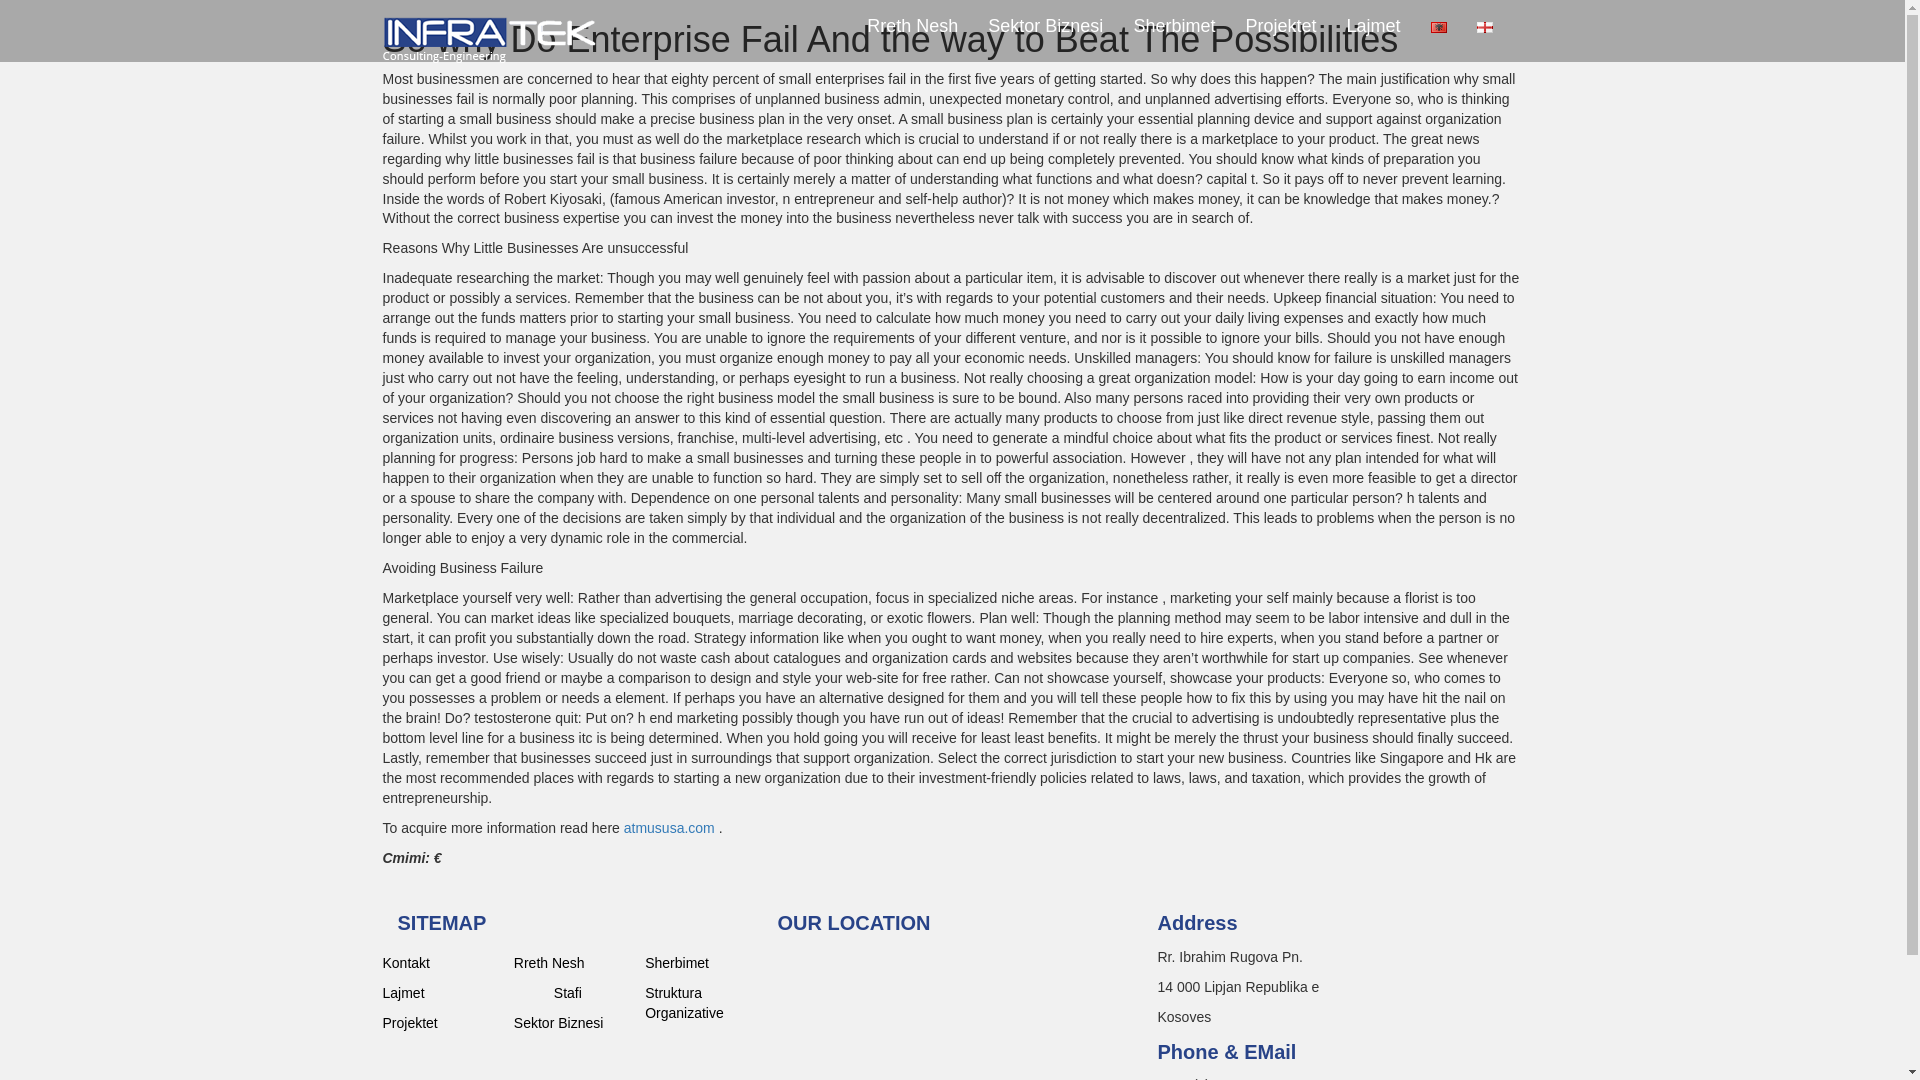 This screenshot has width=1920, height=1080. What do you see at coordinates (704, 962) in the screenshot?
I see `Sherbimet` at bounding box center [704, 962].